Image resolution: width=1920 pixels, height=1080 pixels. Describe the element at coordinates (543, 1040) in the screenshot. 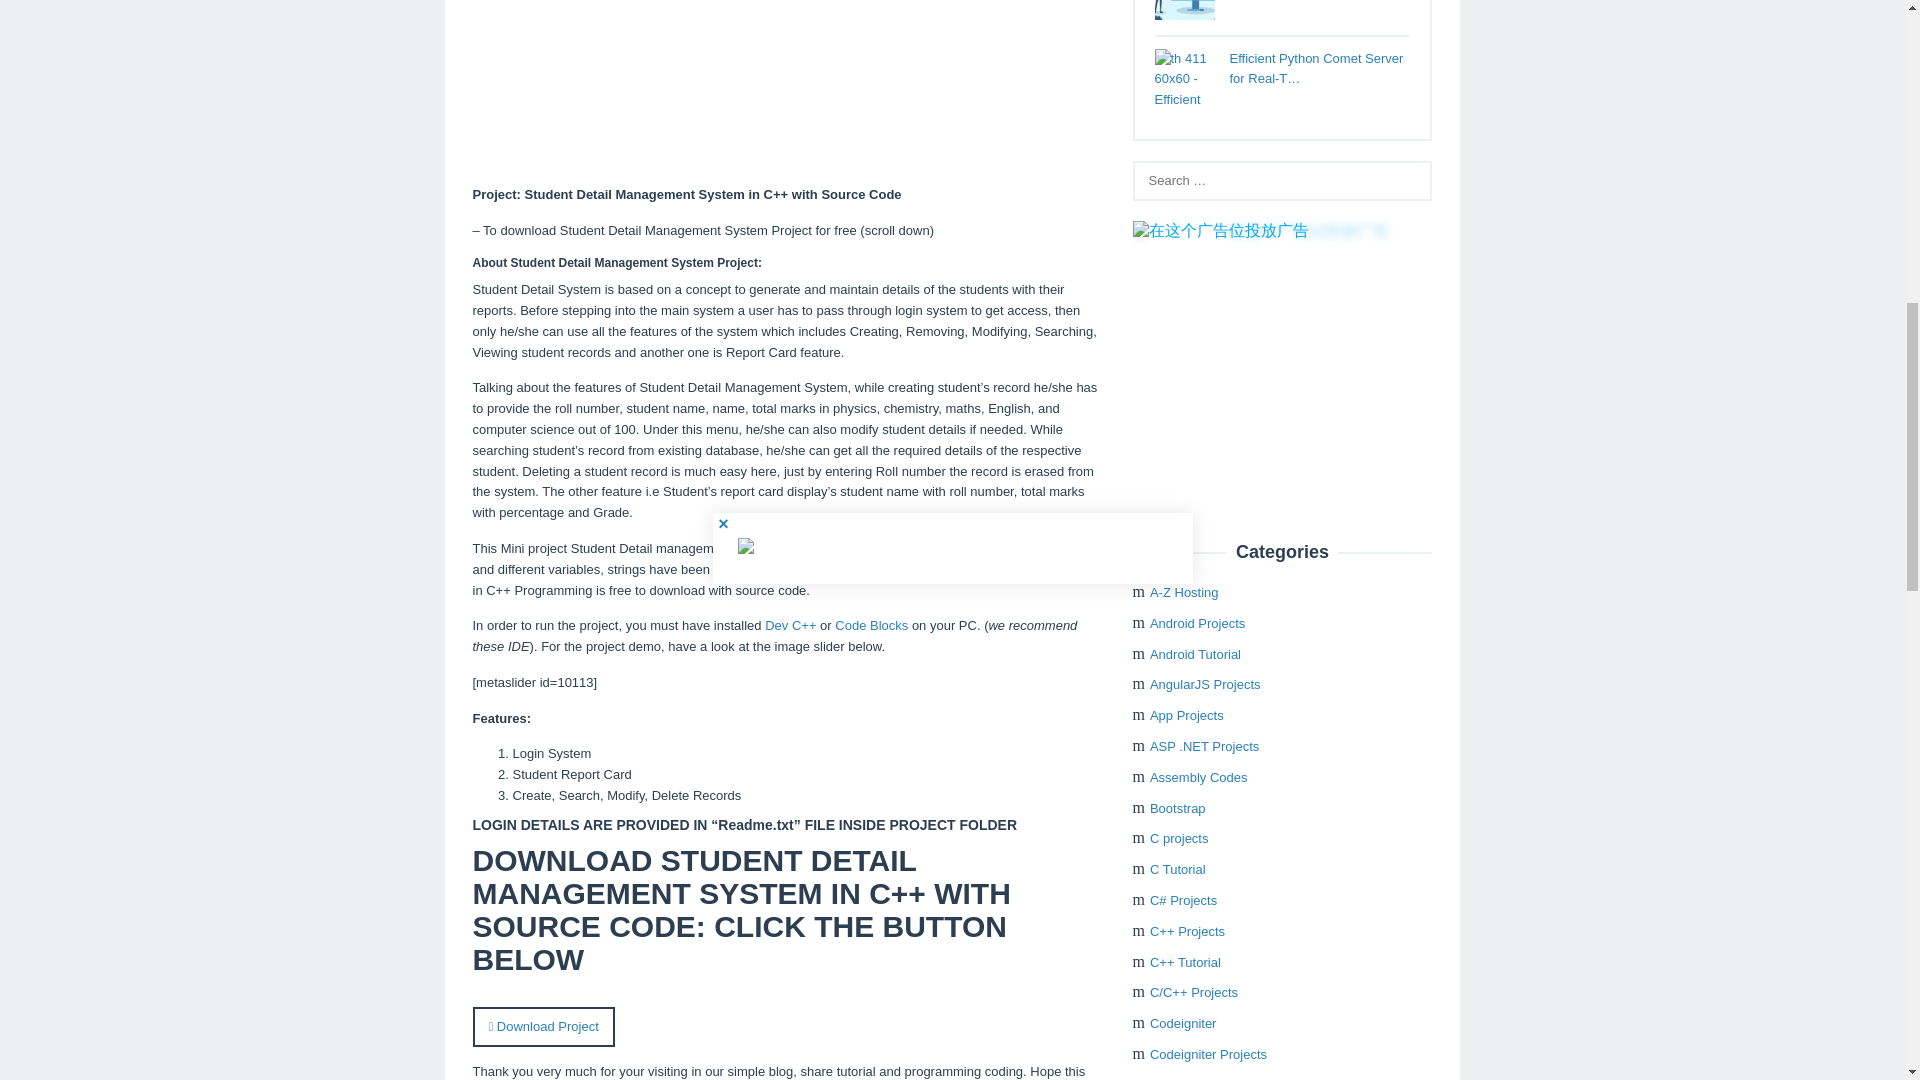

I see `Download Project` at that location.